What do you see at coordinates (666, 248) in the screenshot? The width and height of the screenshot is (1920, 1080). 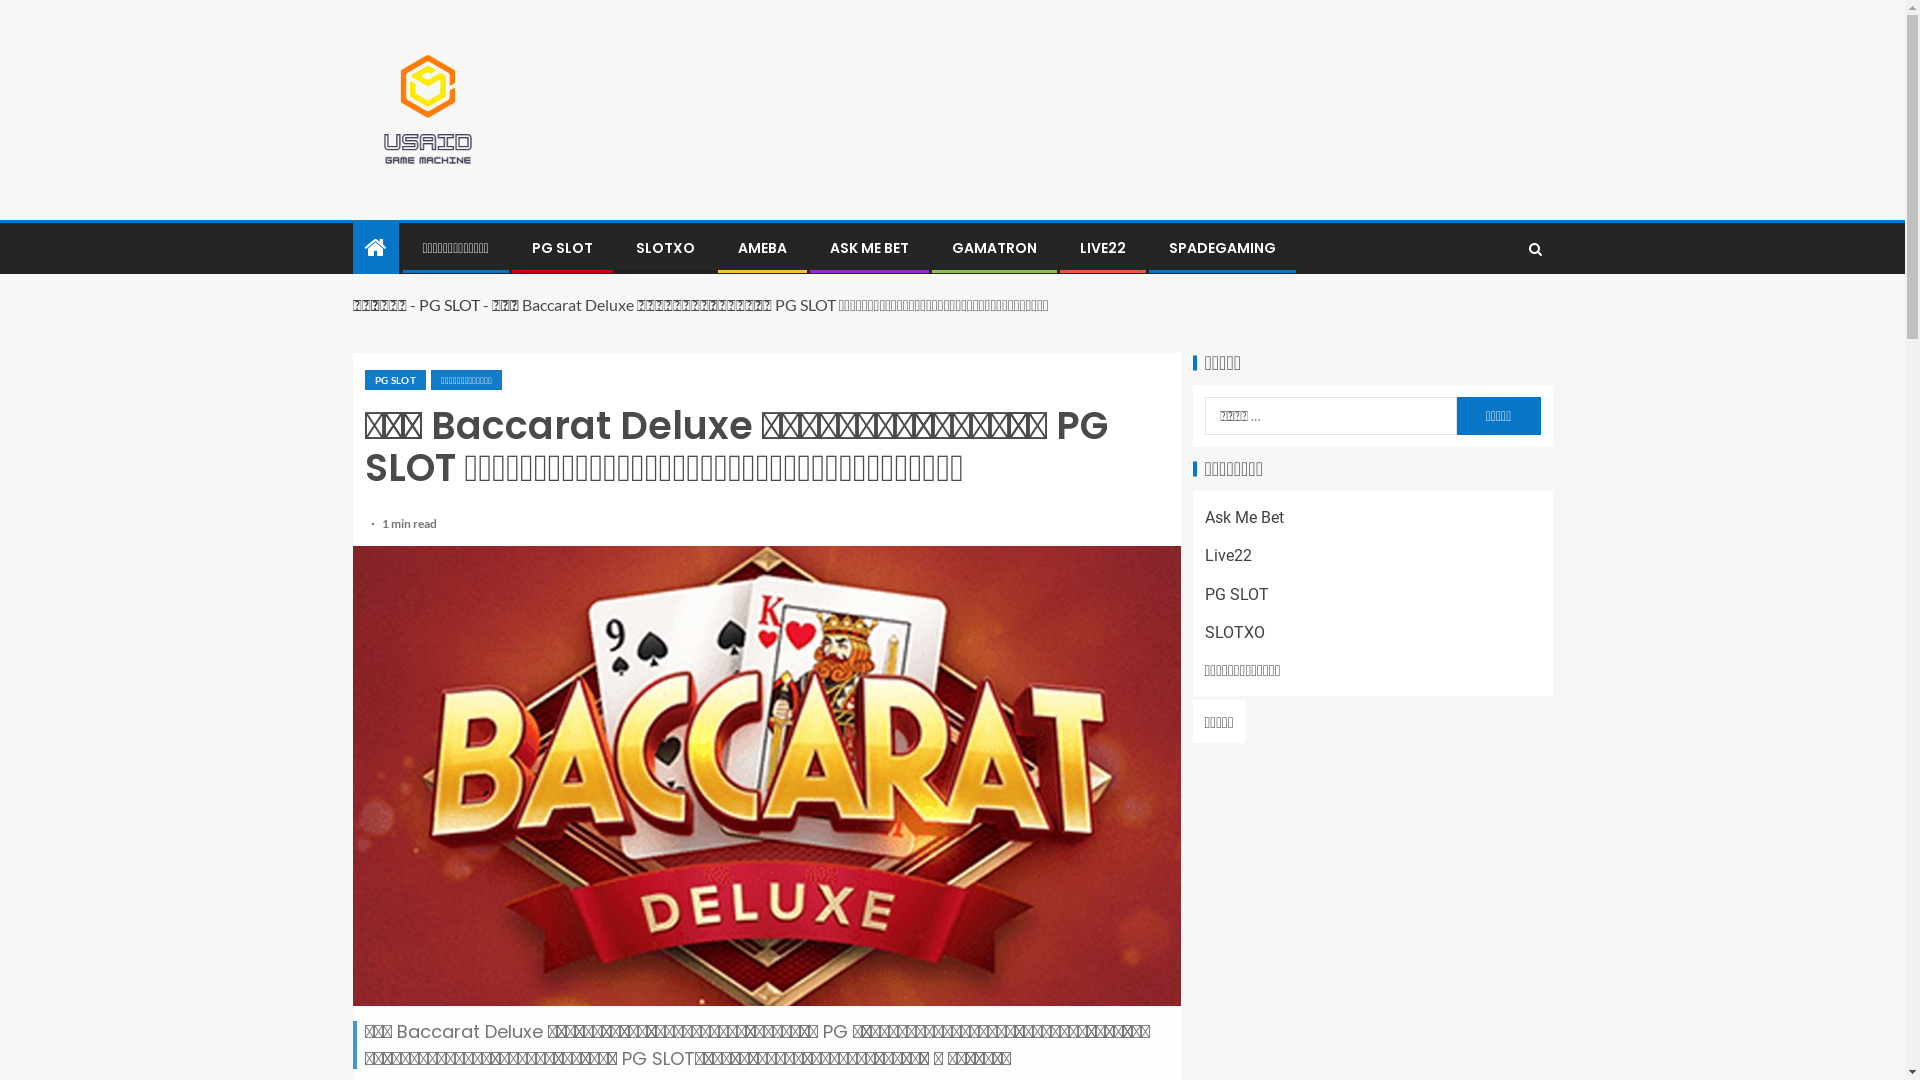 I see `SLOTXO` at bounding box center [666, 248].